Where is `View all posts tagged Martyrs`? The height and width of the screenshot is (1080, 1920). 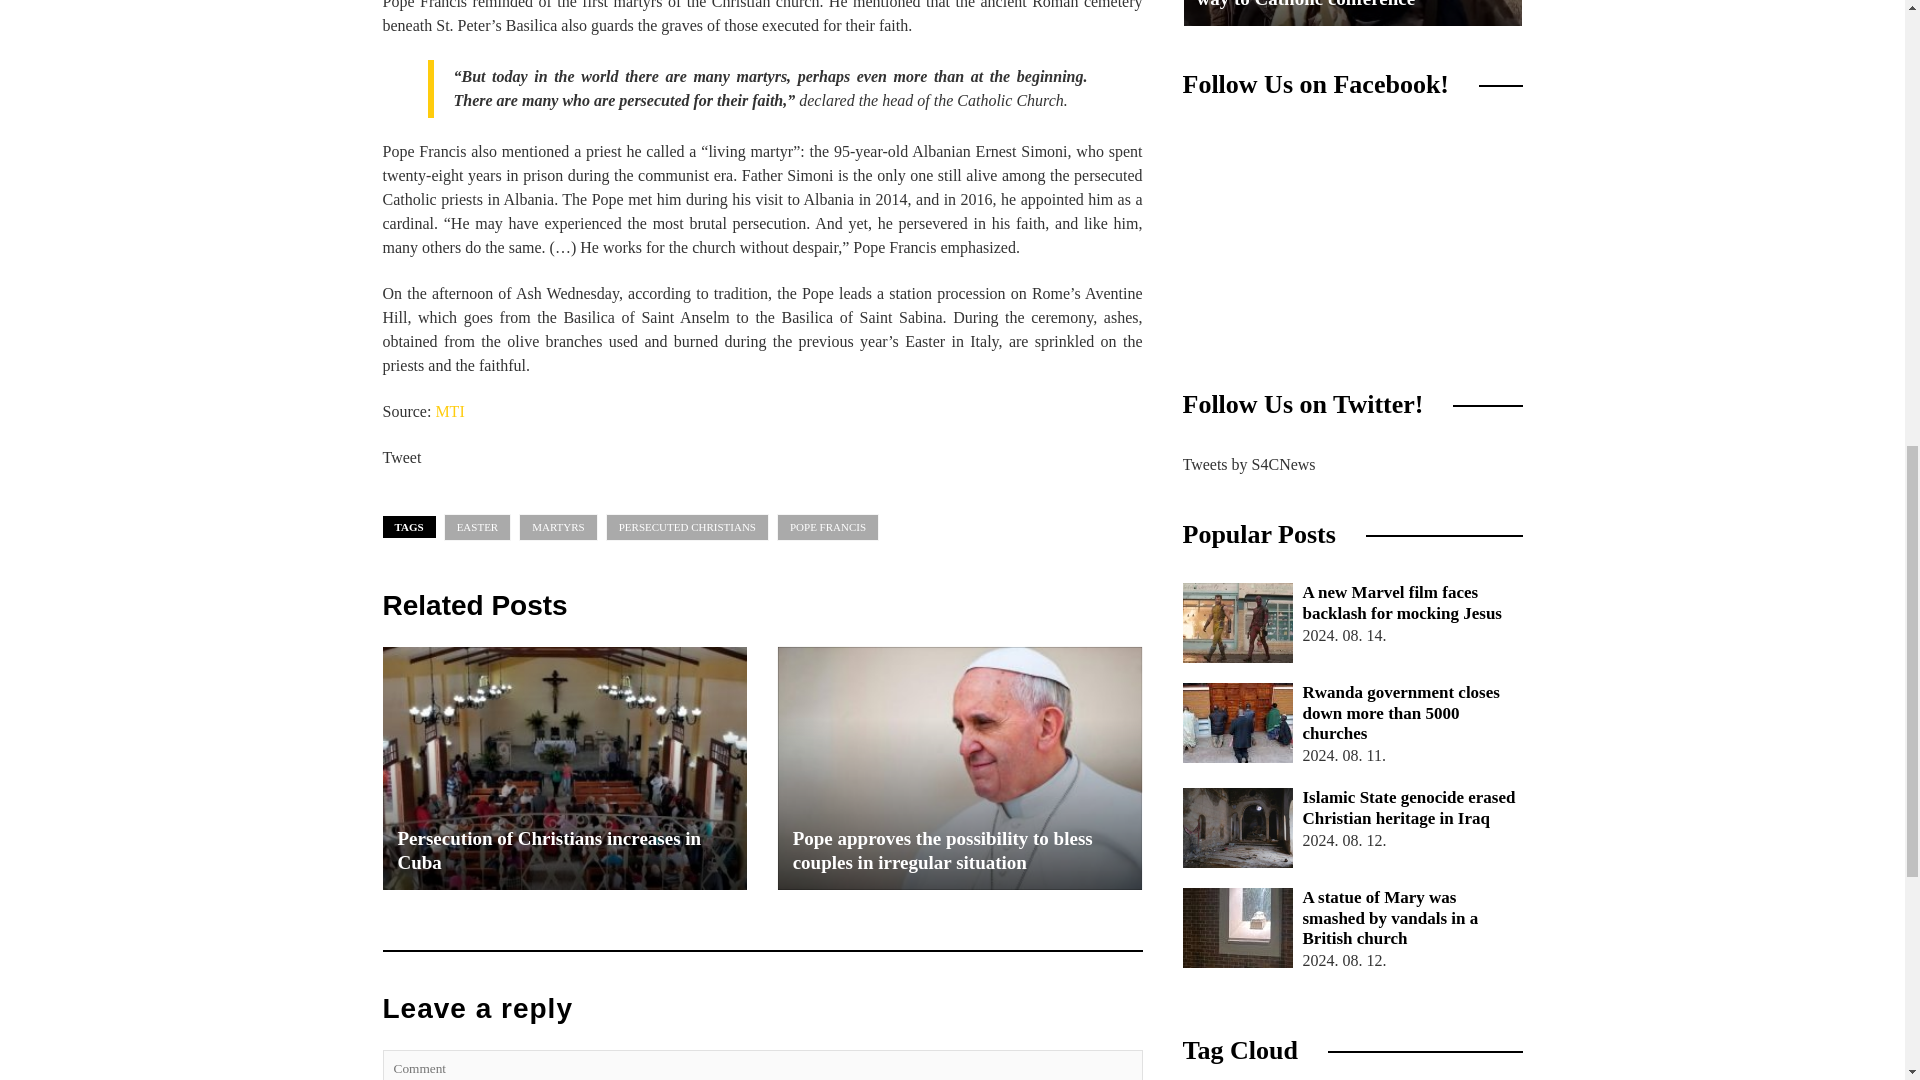 View all posts tagged Martyrs is located at coordinates (558, 528).